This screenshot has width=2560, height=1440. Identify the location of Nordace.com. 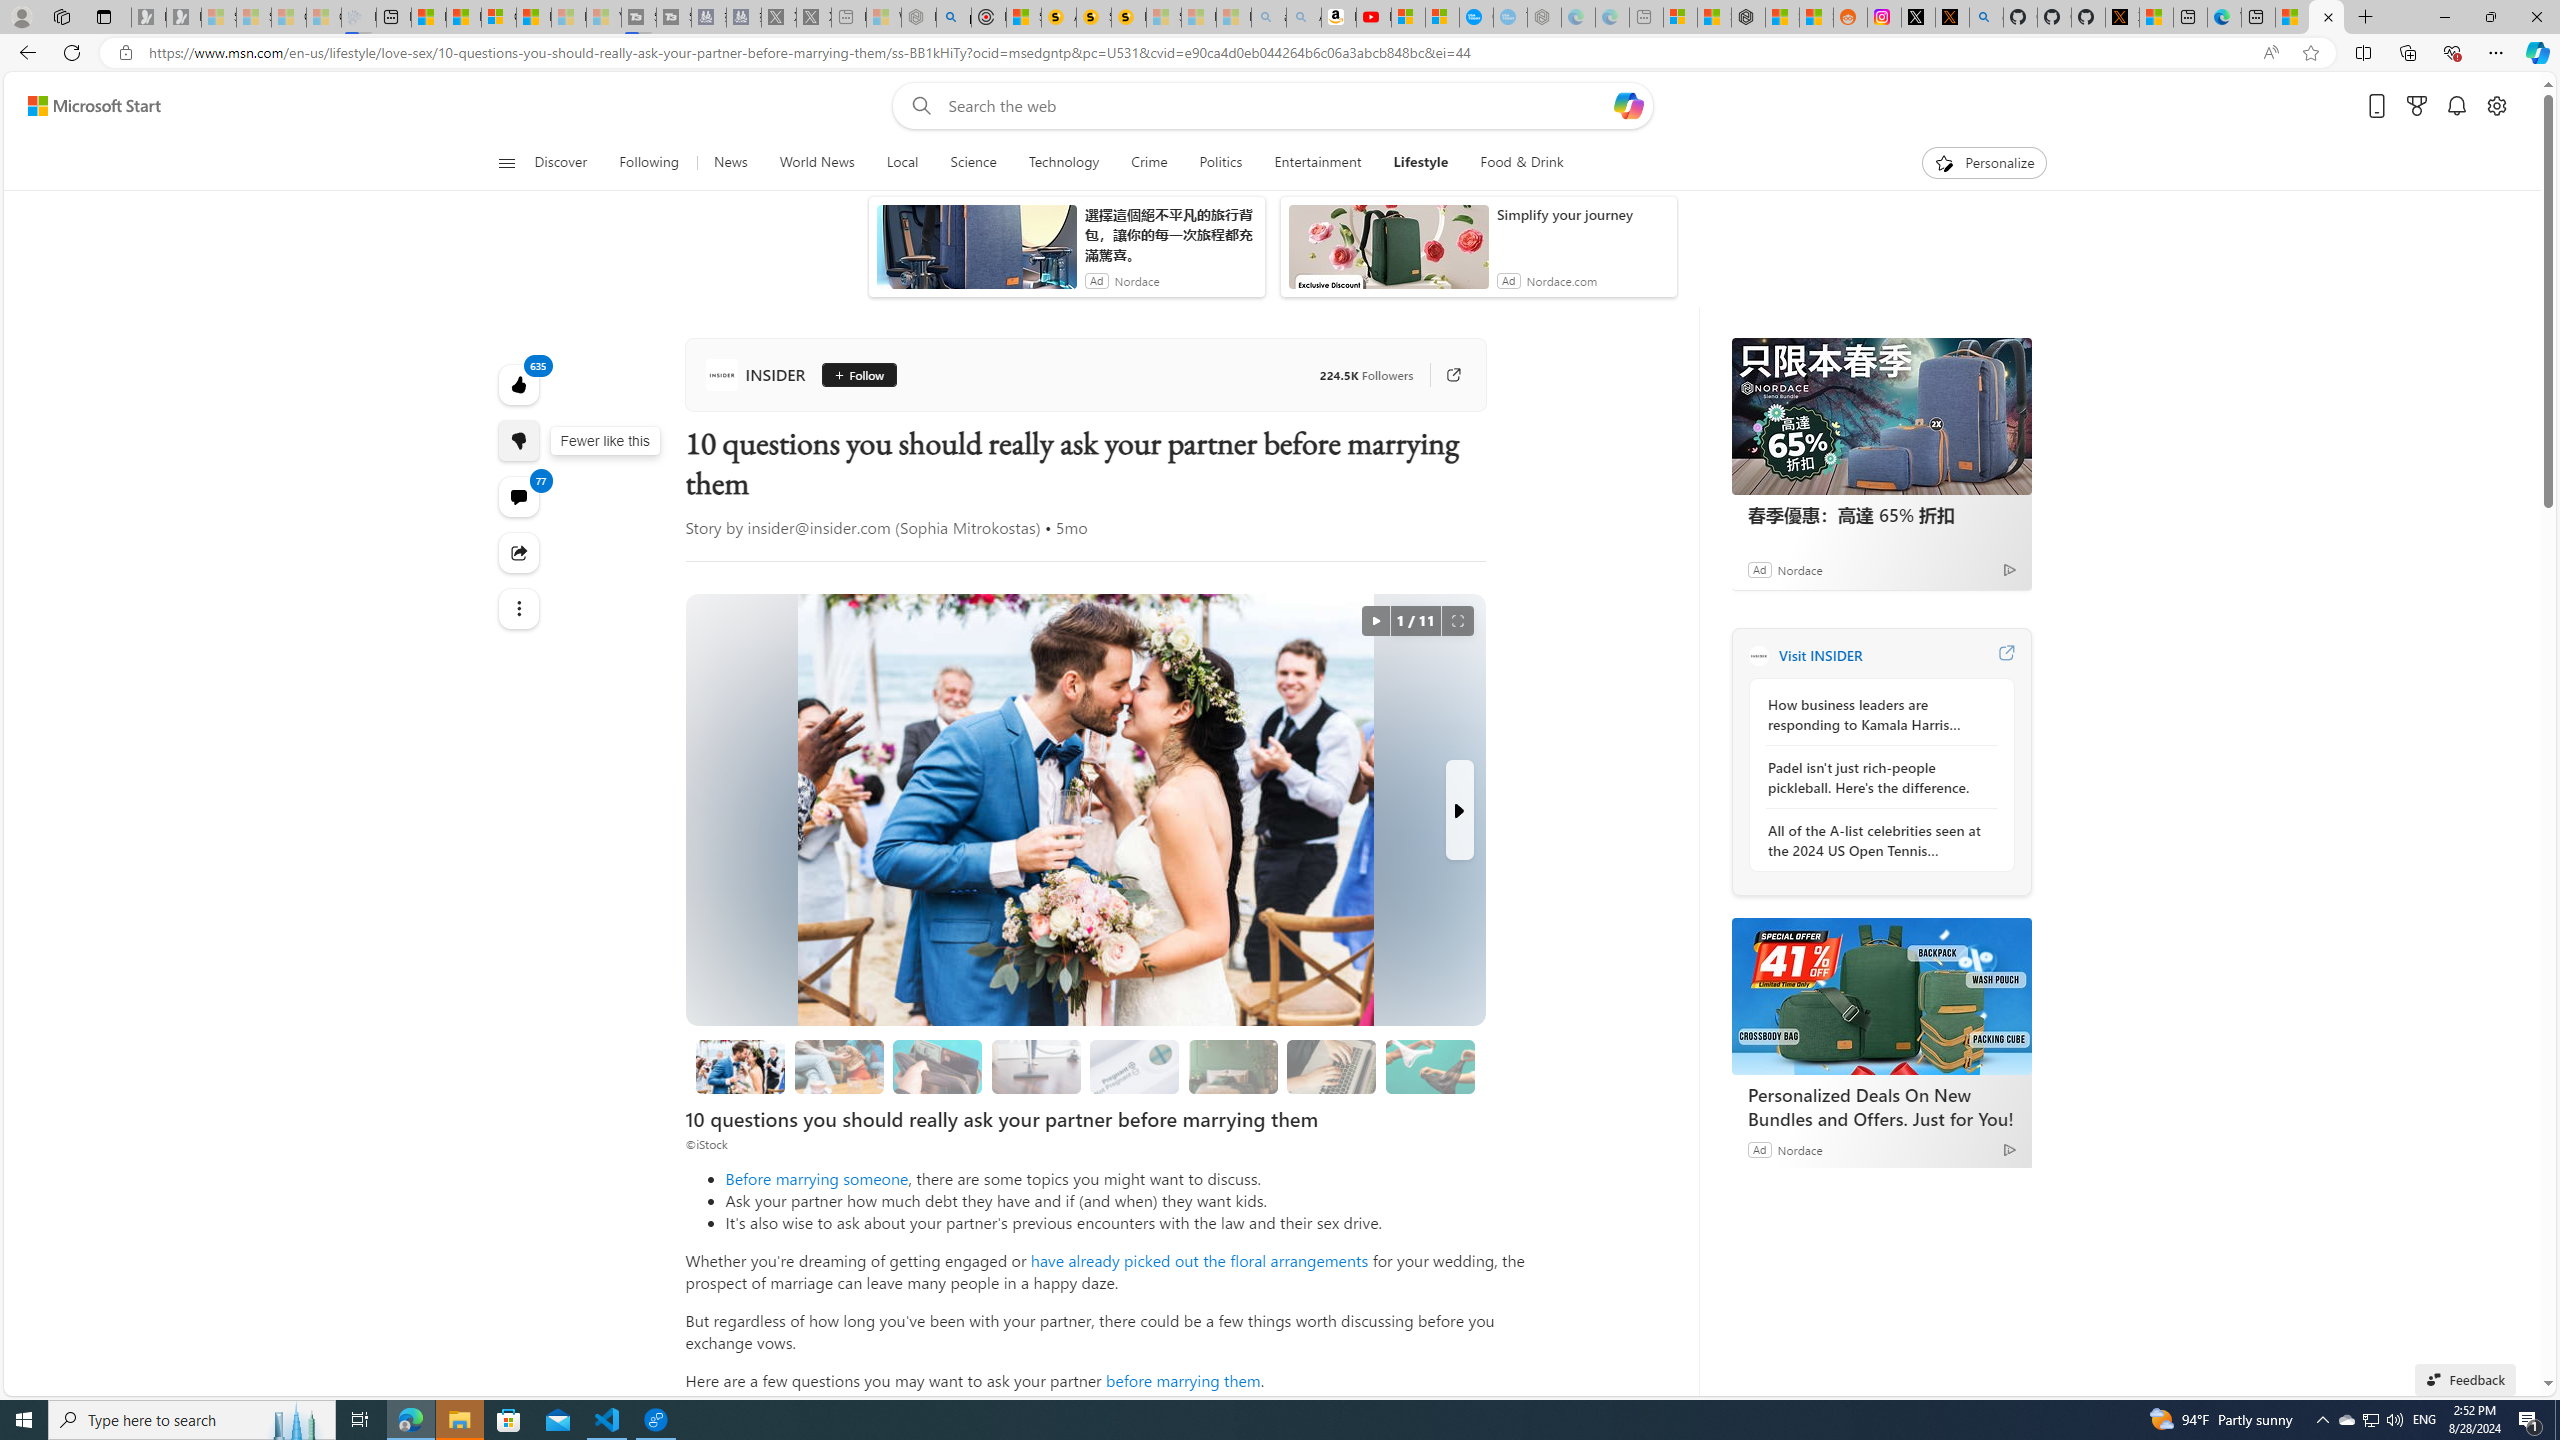
(1561, 281).